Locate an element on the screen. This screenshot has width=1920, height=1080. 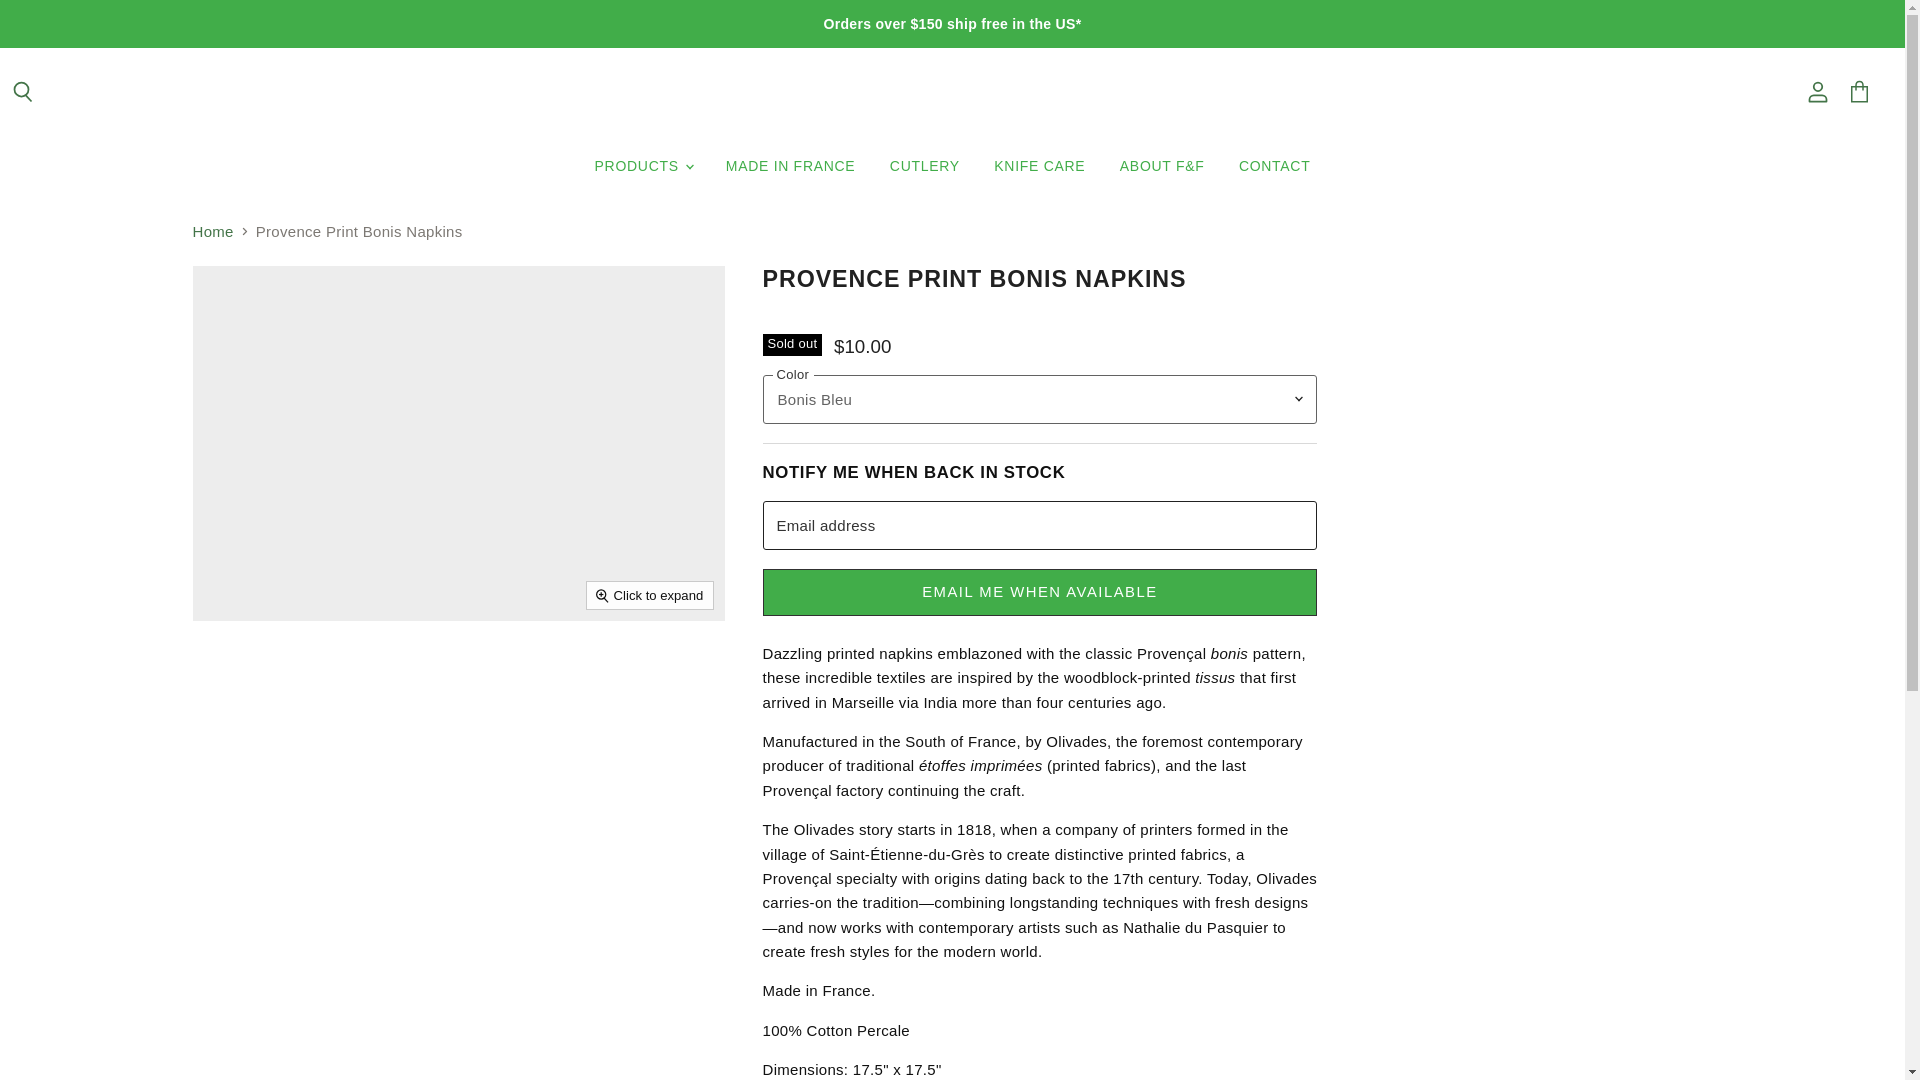
CONTACT is located at coordinates (1275, 166).